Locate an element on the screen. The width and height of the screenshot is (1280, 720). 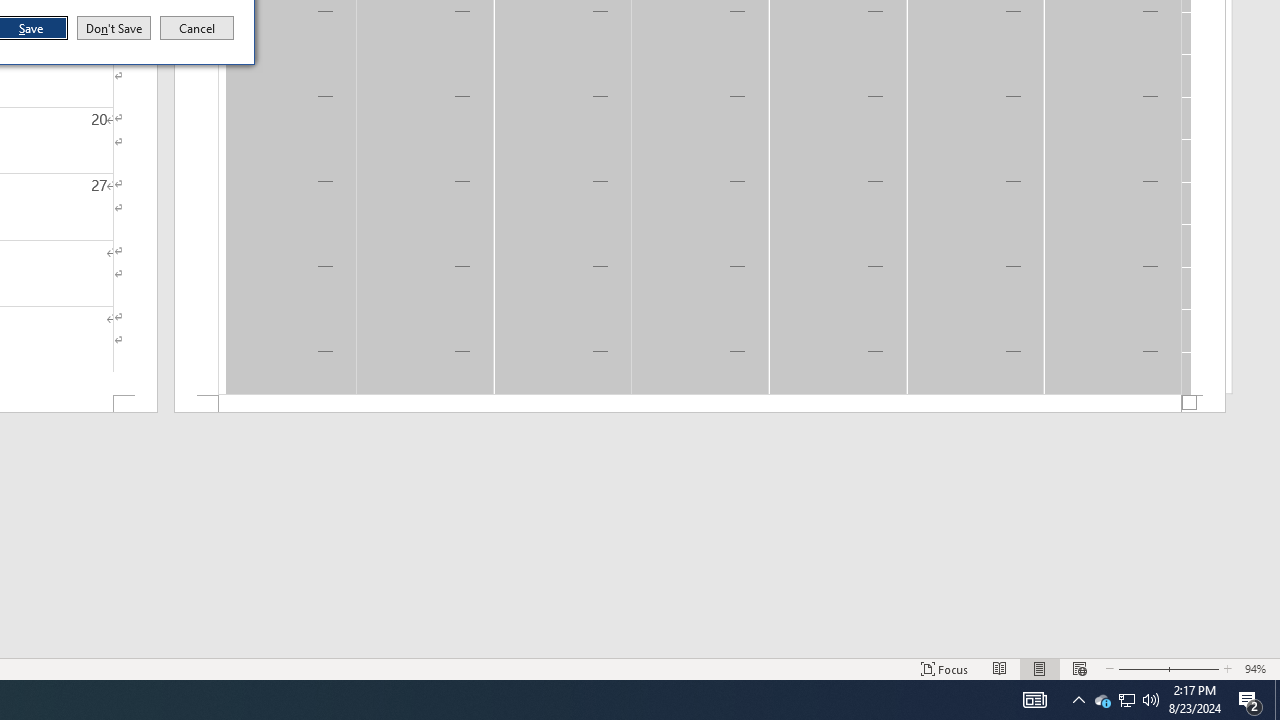
Footer -Section 1- is located at coordinates (1250, 700).